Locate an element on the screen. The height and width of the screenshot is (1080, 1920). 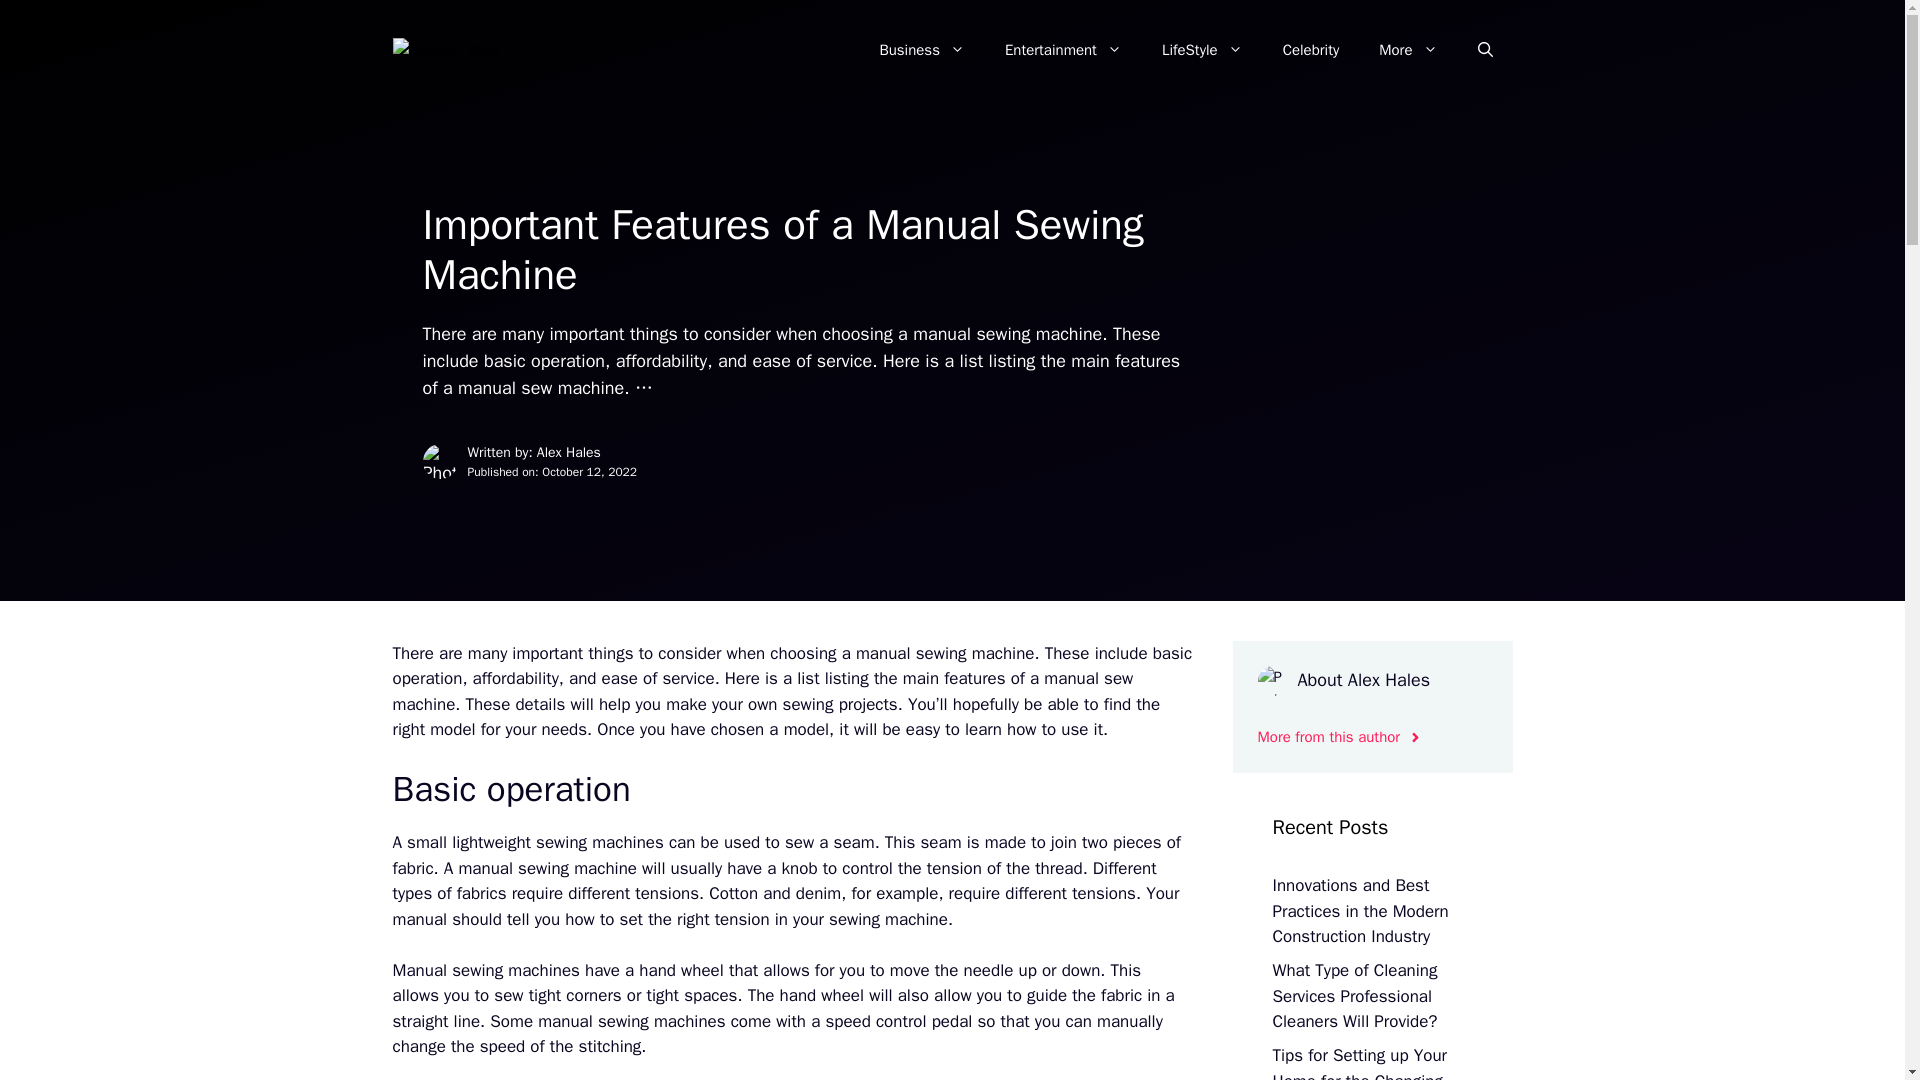
Entertainment is located at coordinates (1063, 50).